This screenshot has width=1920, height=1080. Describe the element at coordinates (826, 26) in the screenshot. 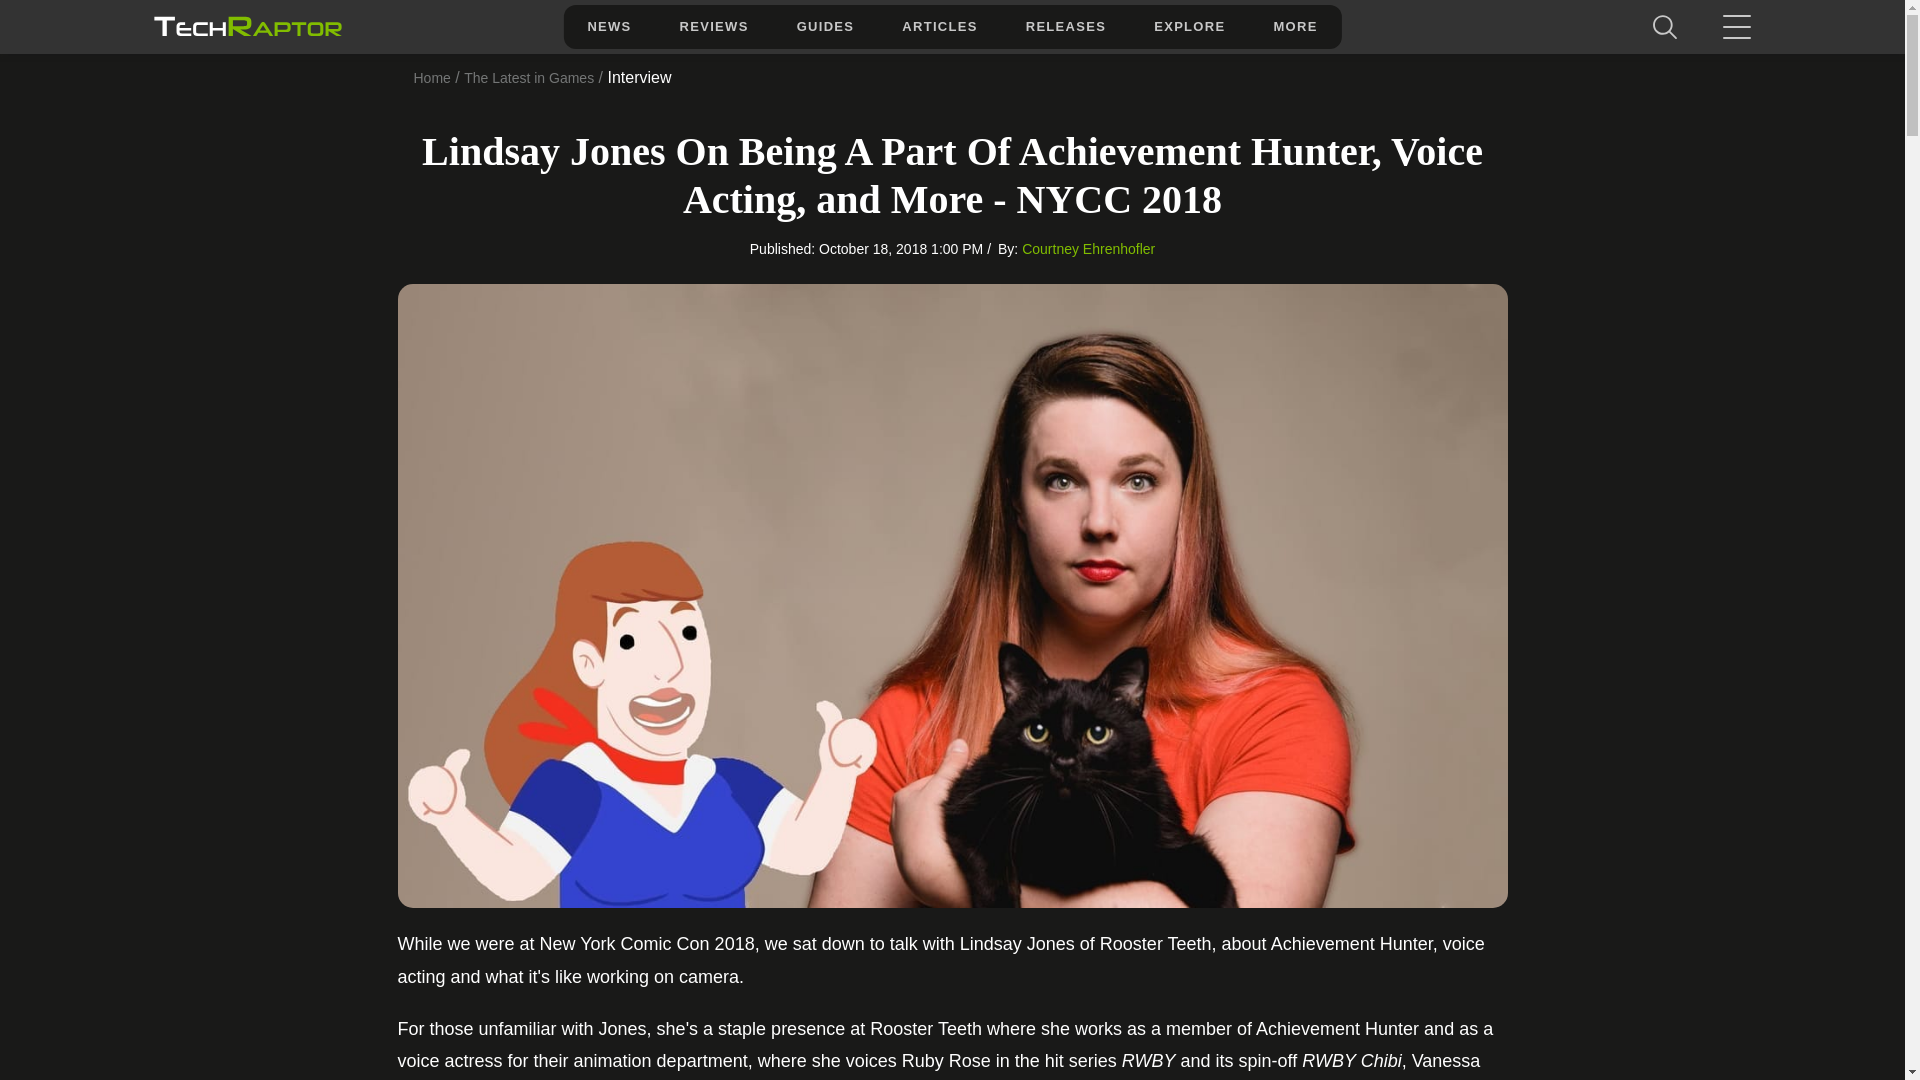

I see `GUIDES` at that location.